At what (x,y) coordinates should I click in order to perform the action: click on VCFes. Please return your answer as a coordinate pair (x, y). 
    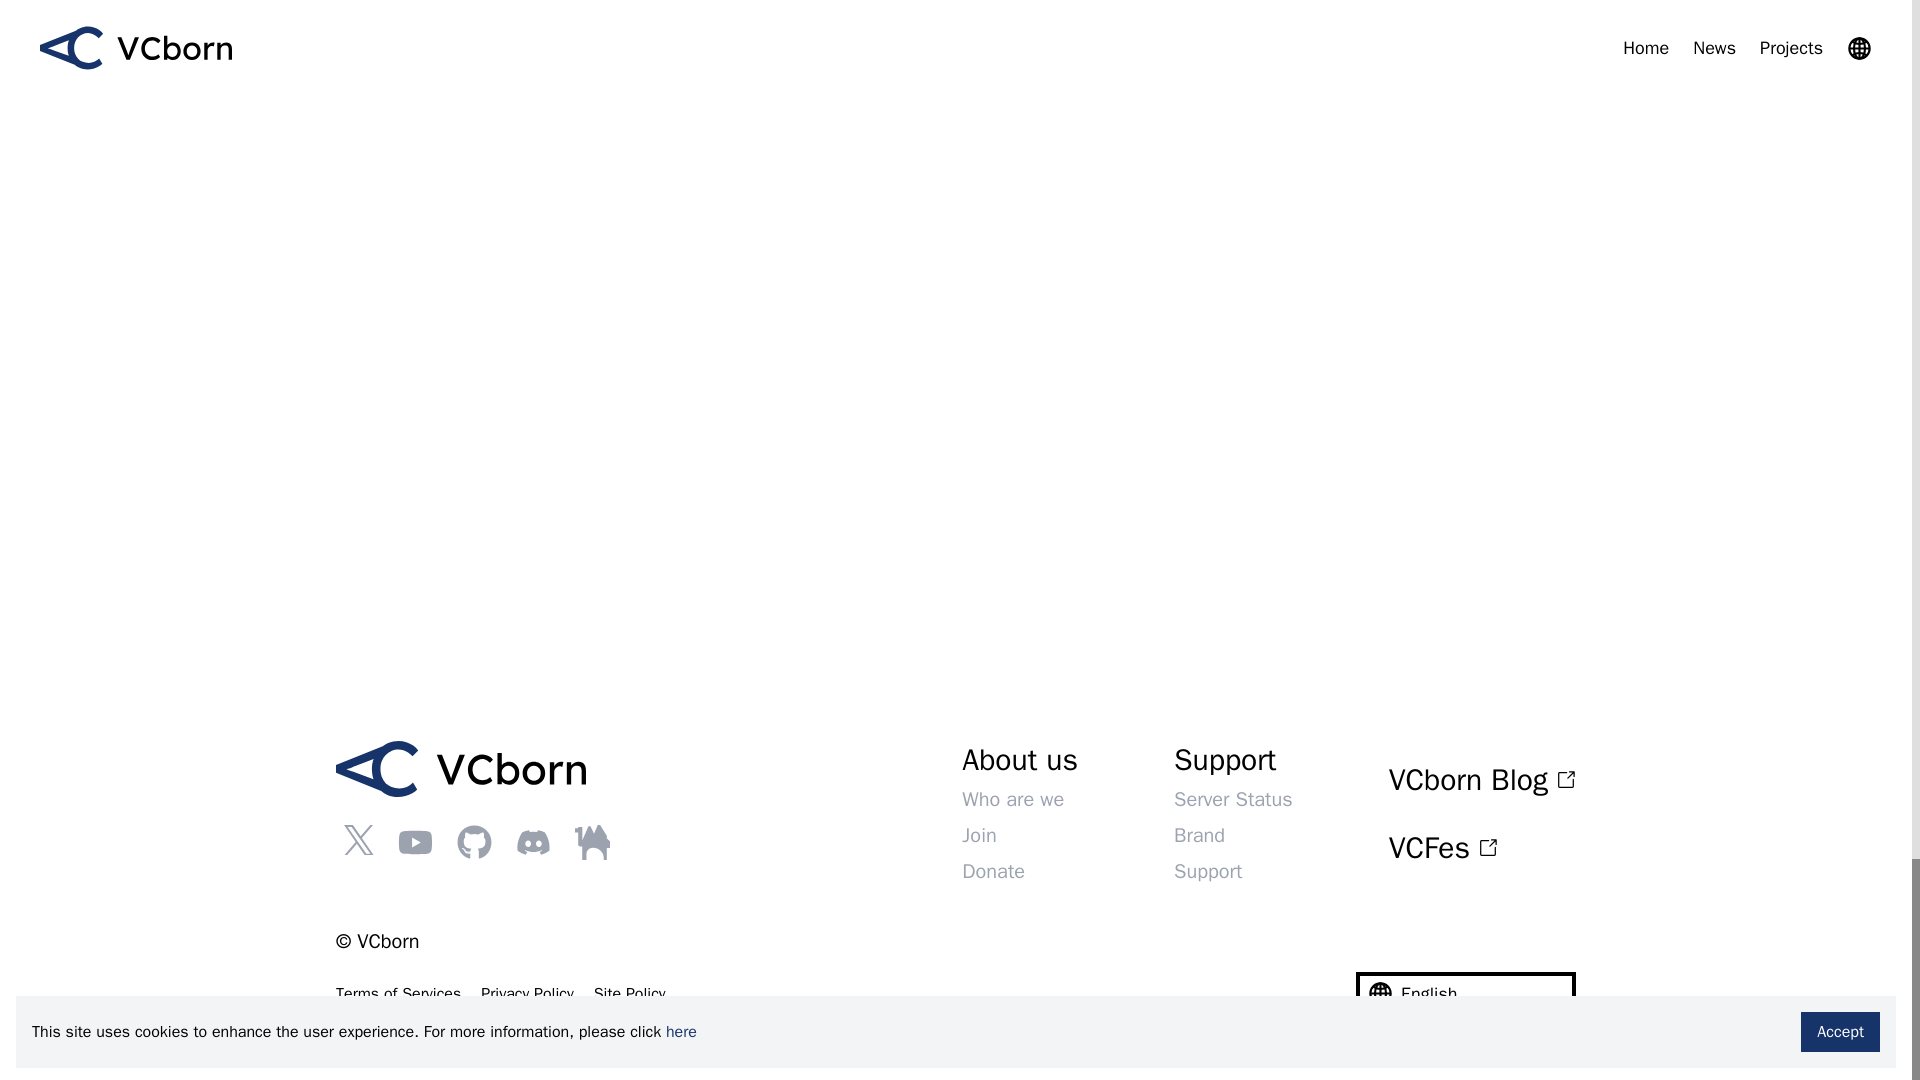
    Looking at the image, I should click on (1482, 848).